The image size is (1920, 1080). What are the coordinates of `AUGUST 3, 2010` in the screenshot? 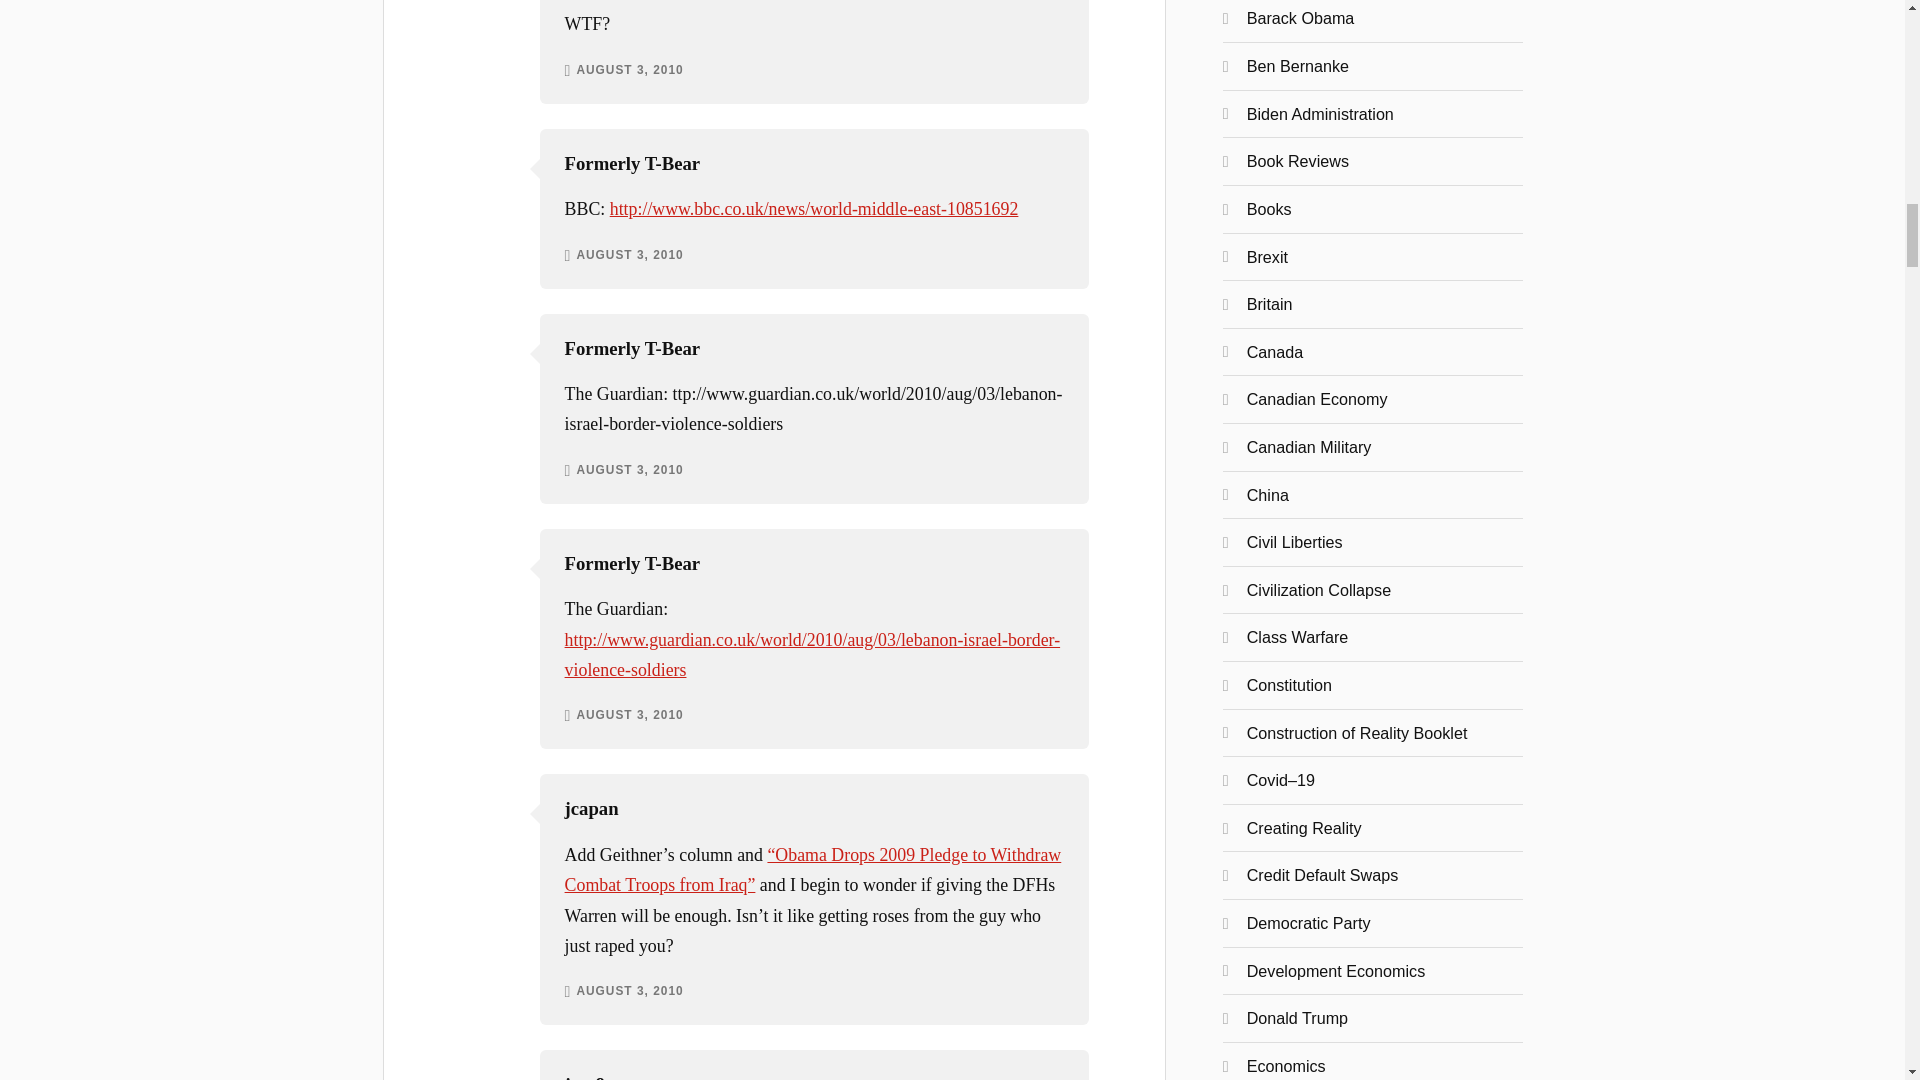 It's located at (630, 716).